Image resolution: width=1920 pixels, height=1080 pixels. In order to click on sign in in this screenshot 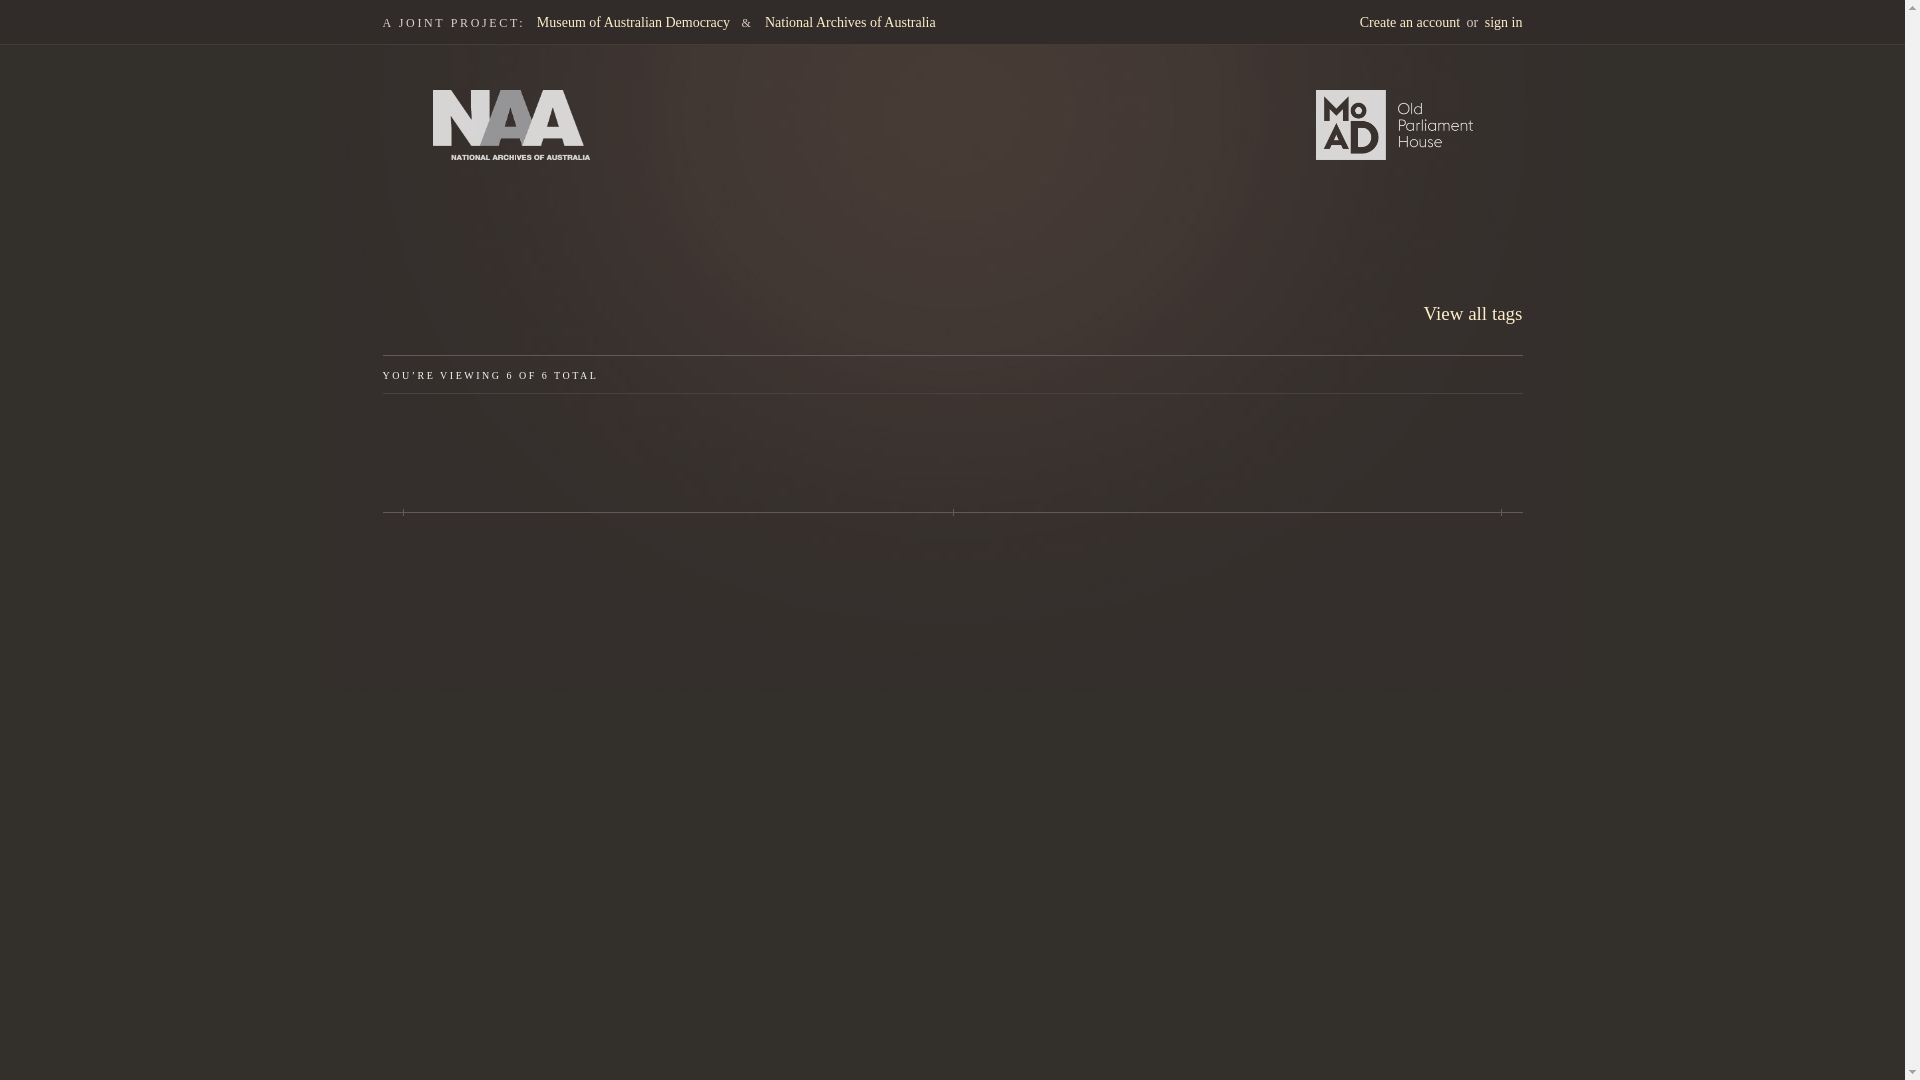, I will do `click(1503, 22)`.